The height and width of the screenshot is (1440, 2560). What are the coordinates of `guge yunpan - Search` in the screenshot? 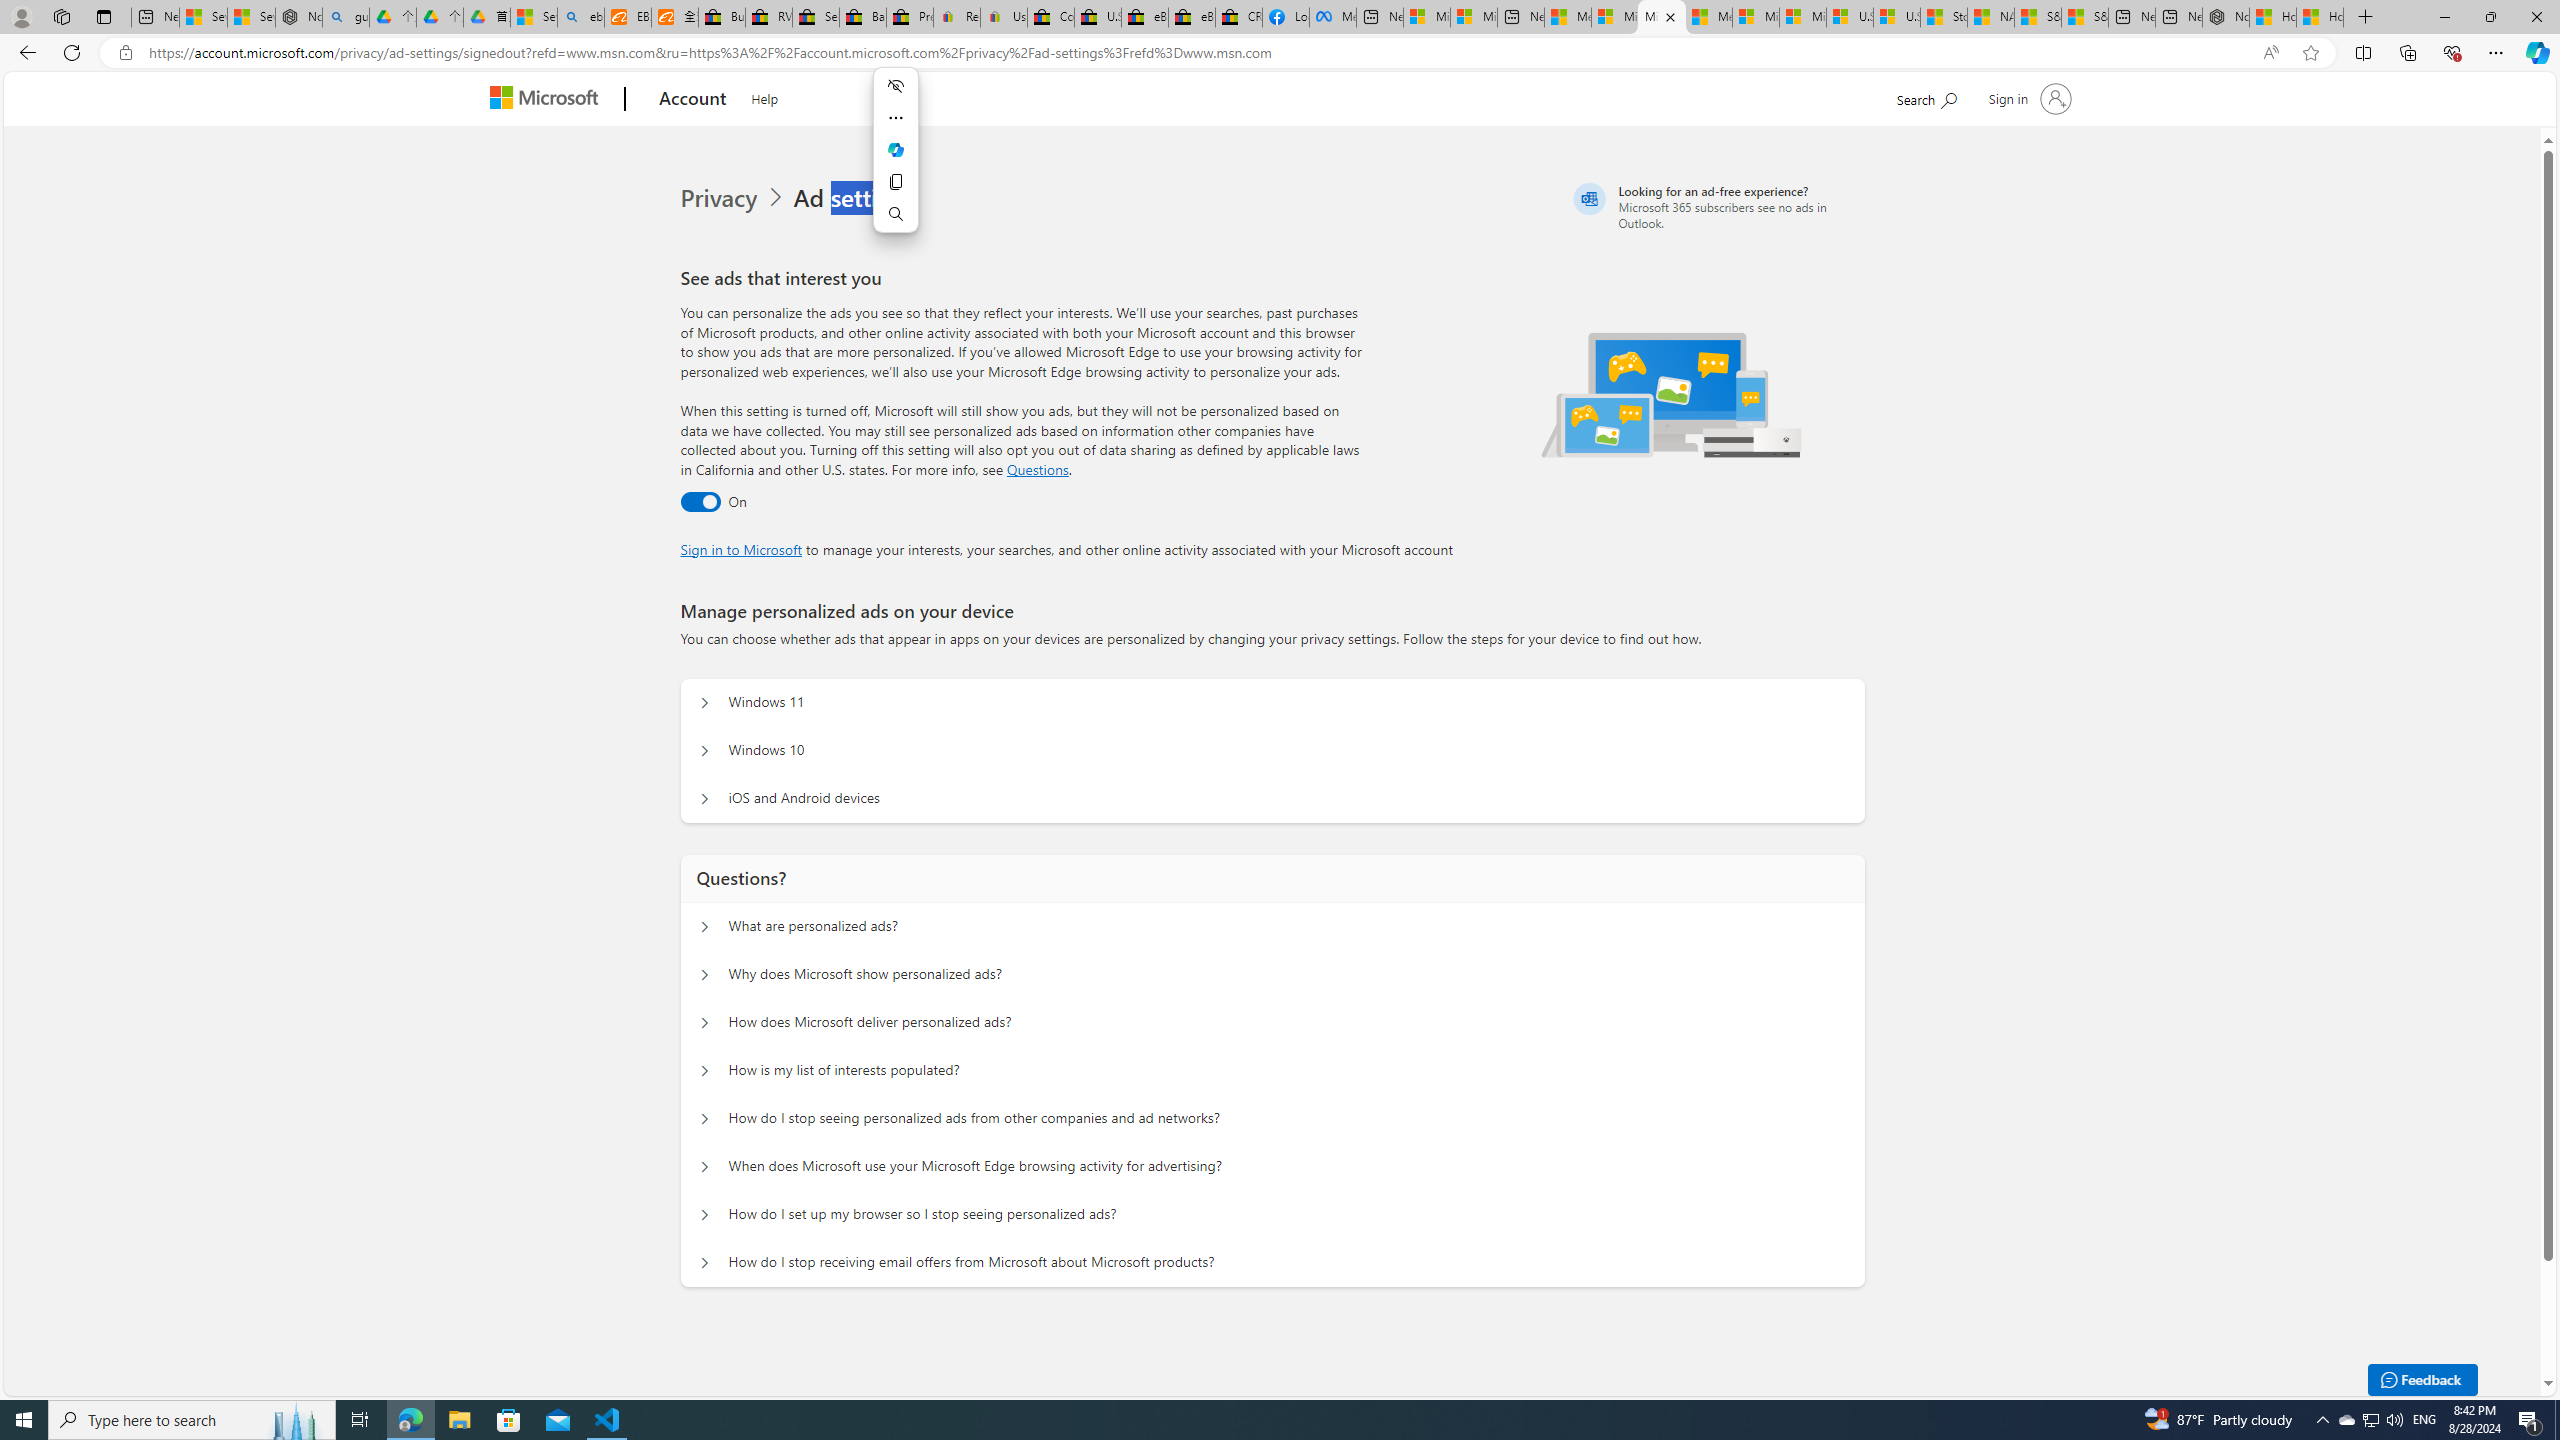 It's located at (346, 17).